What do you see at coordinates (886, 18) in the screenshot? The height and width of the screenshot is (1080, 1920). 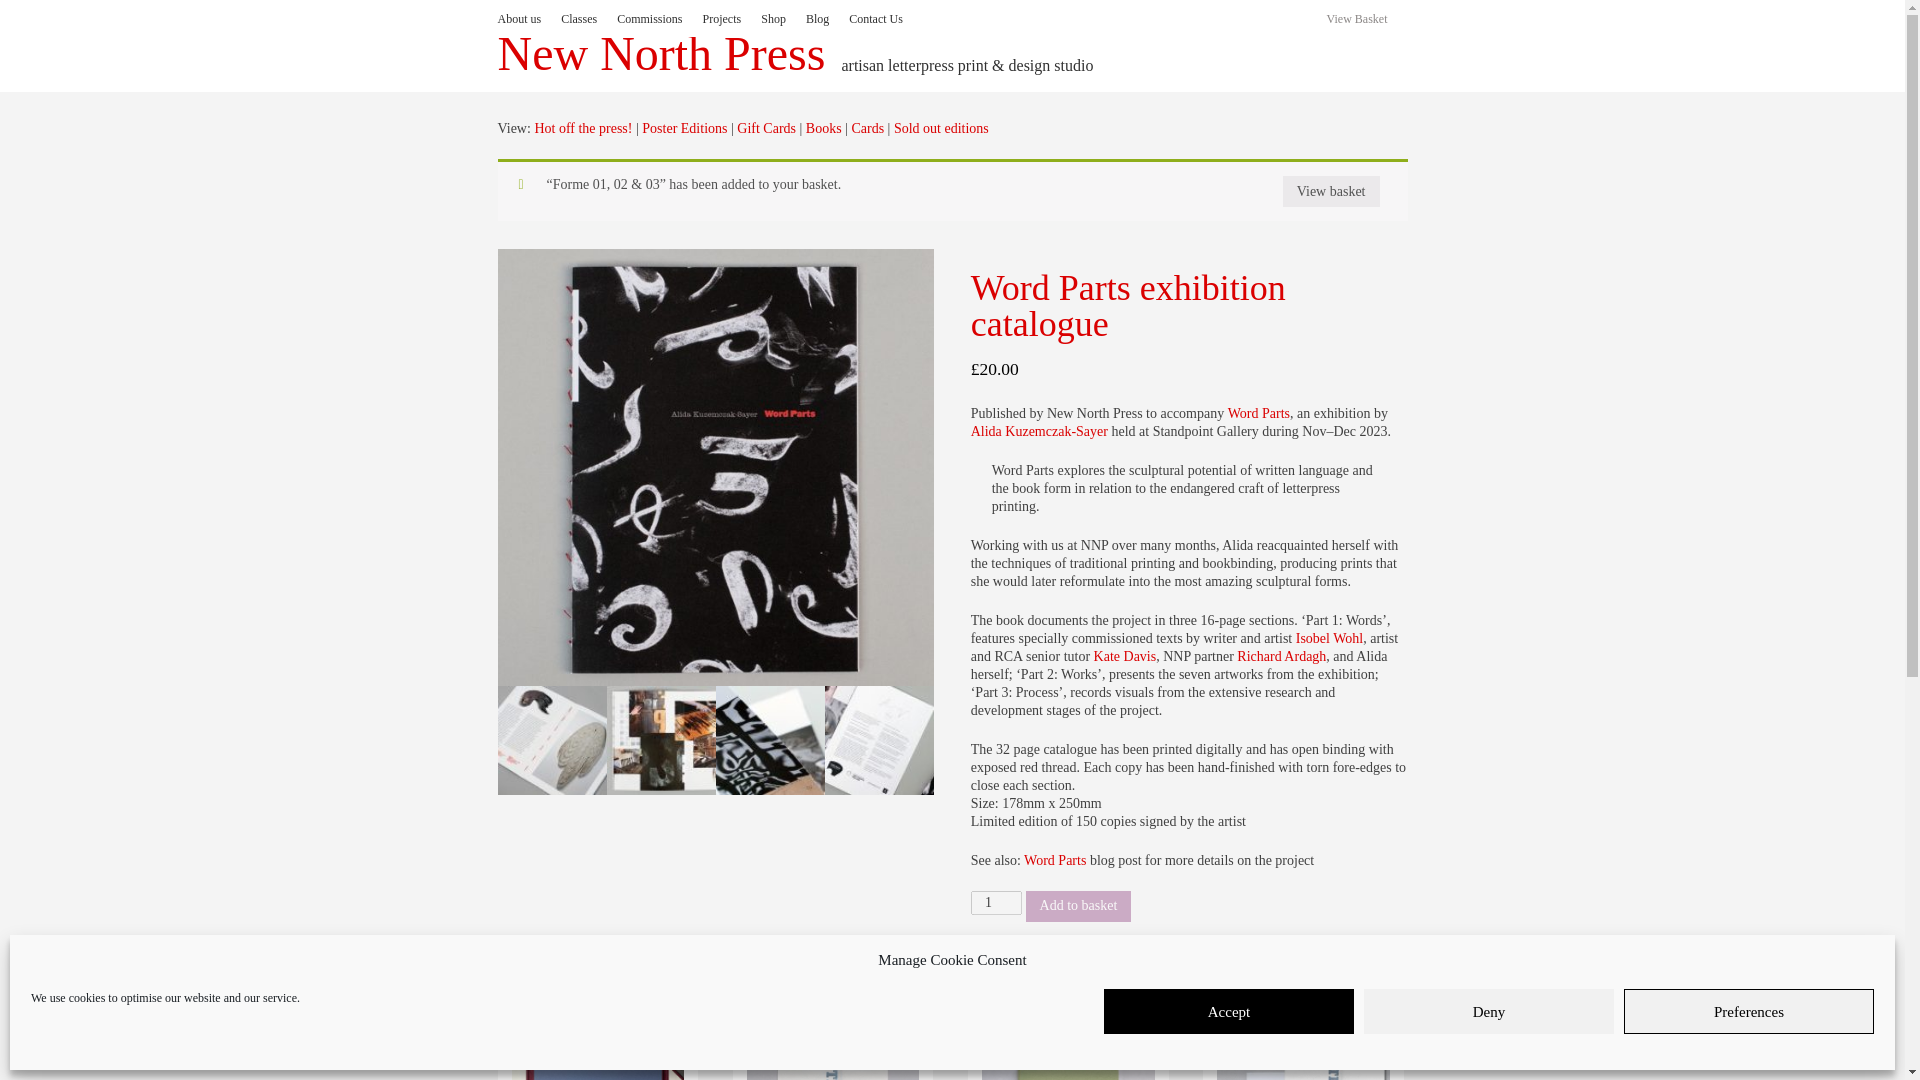 I see `Contact Us` at bounding box center [886, 18].